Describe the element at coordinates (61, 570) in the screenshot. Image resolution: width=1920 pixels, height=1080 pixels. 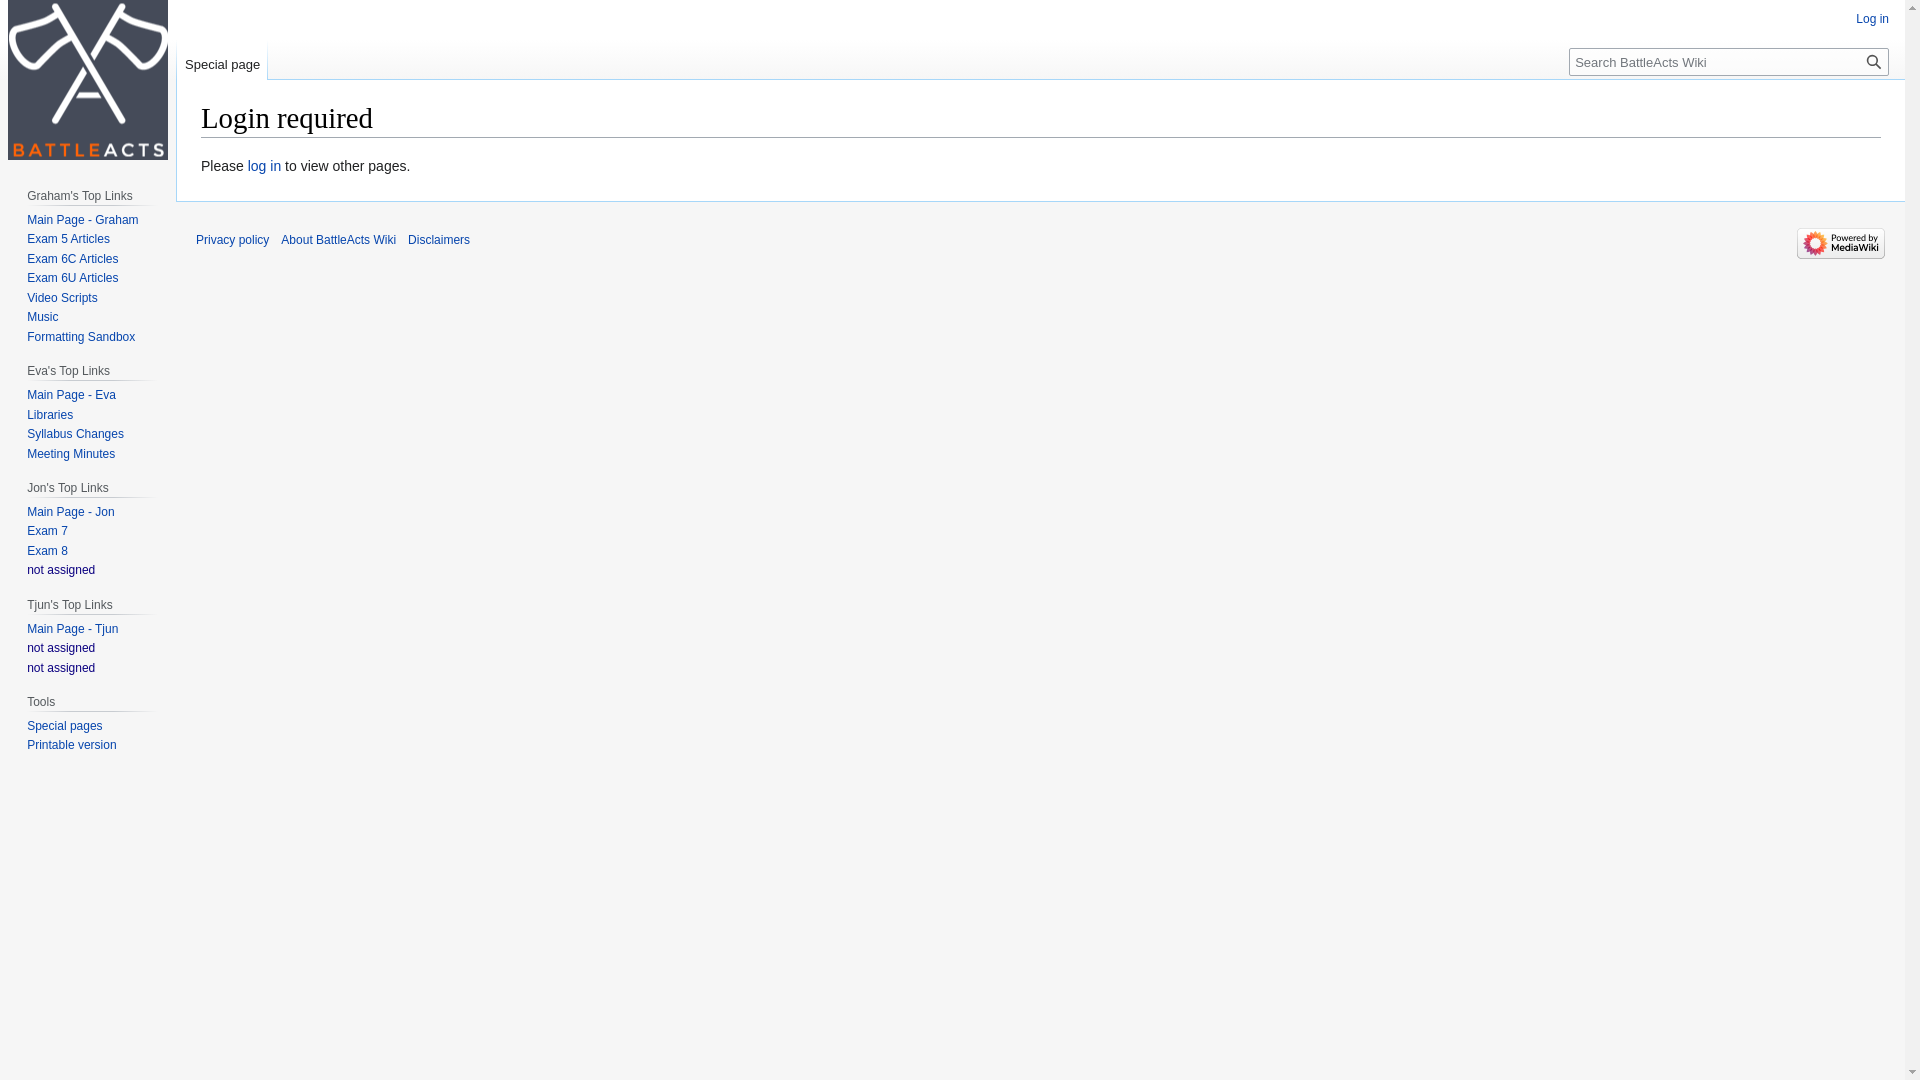
I see `not assigned` at that location.